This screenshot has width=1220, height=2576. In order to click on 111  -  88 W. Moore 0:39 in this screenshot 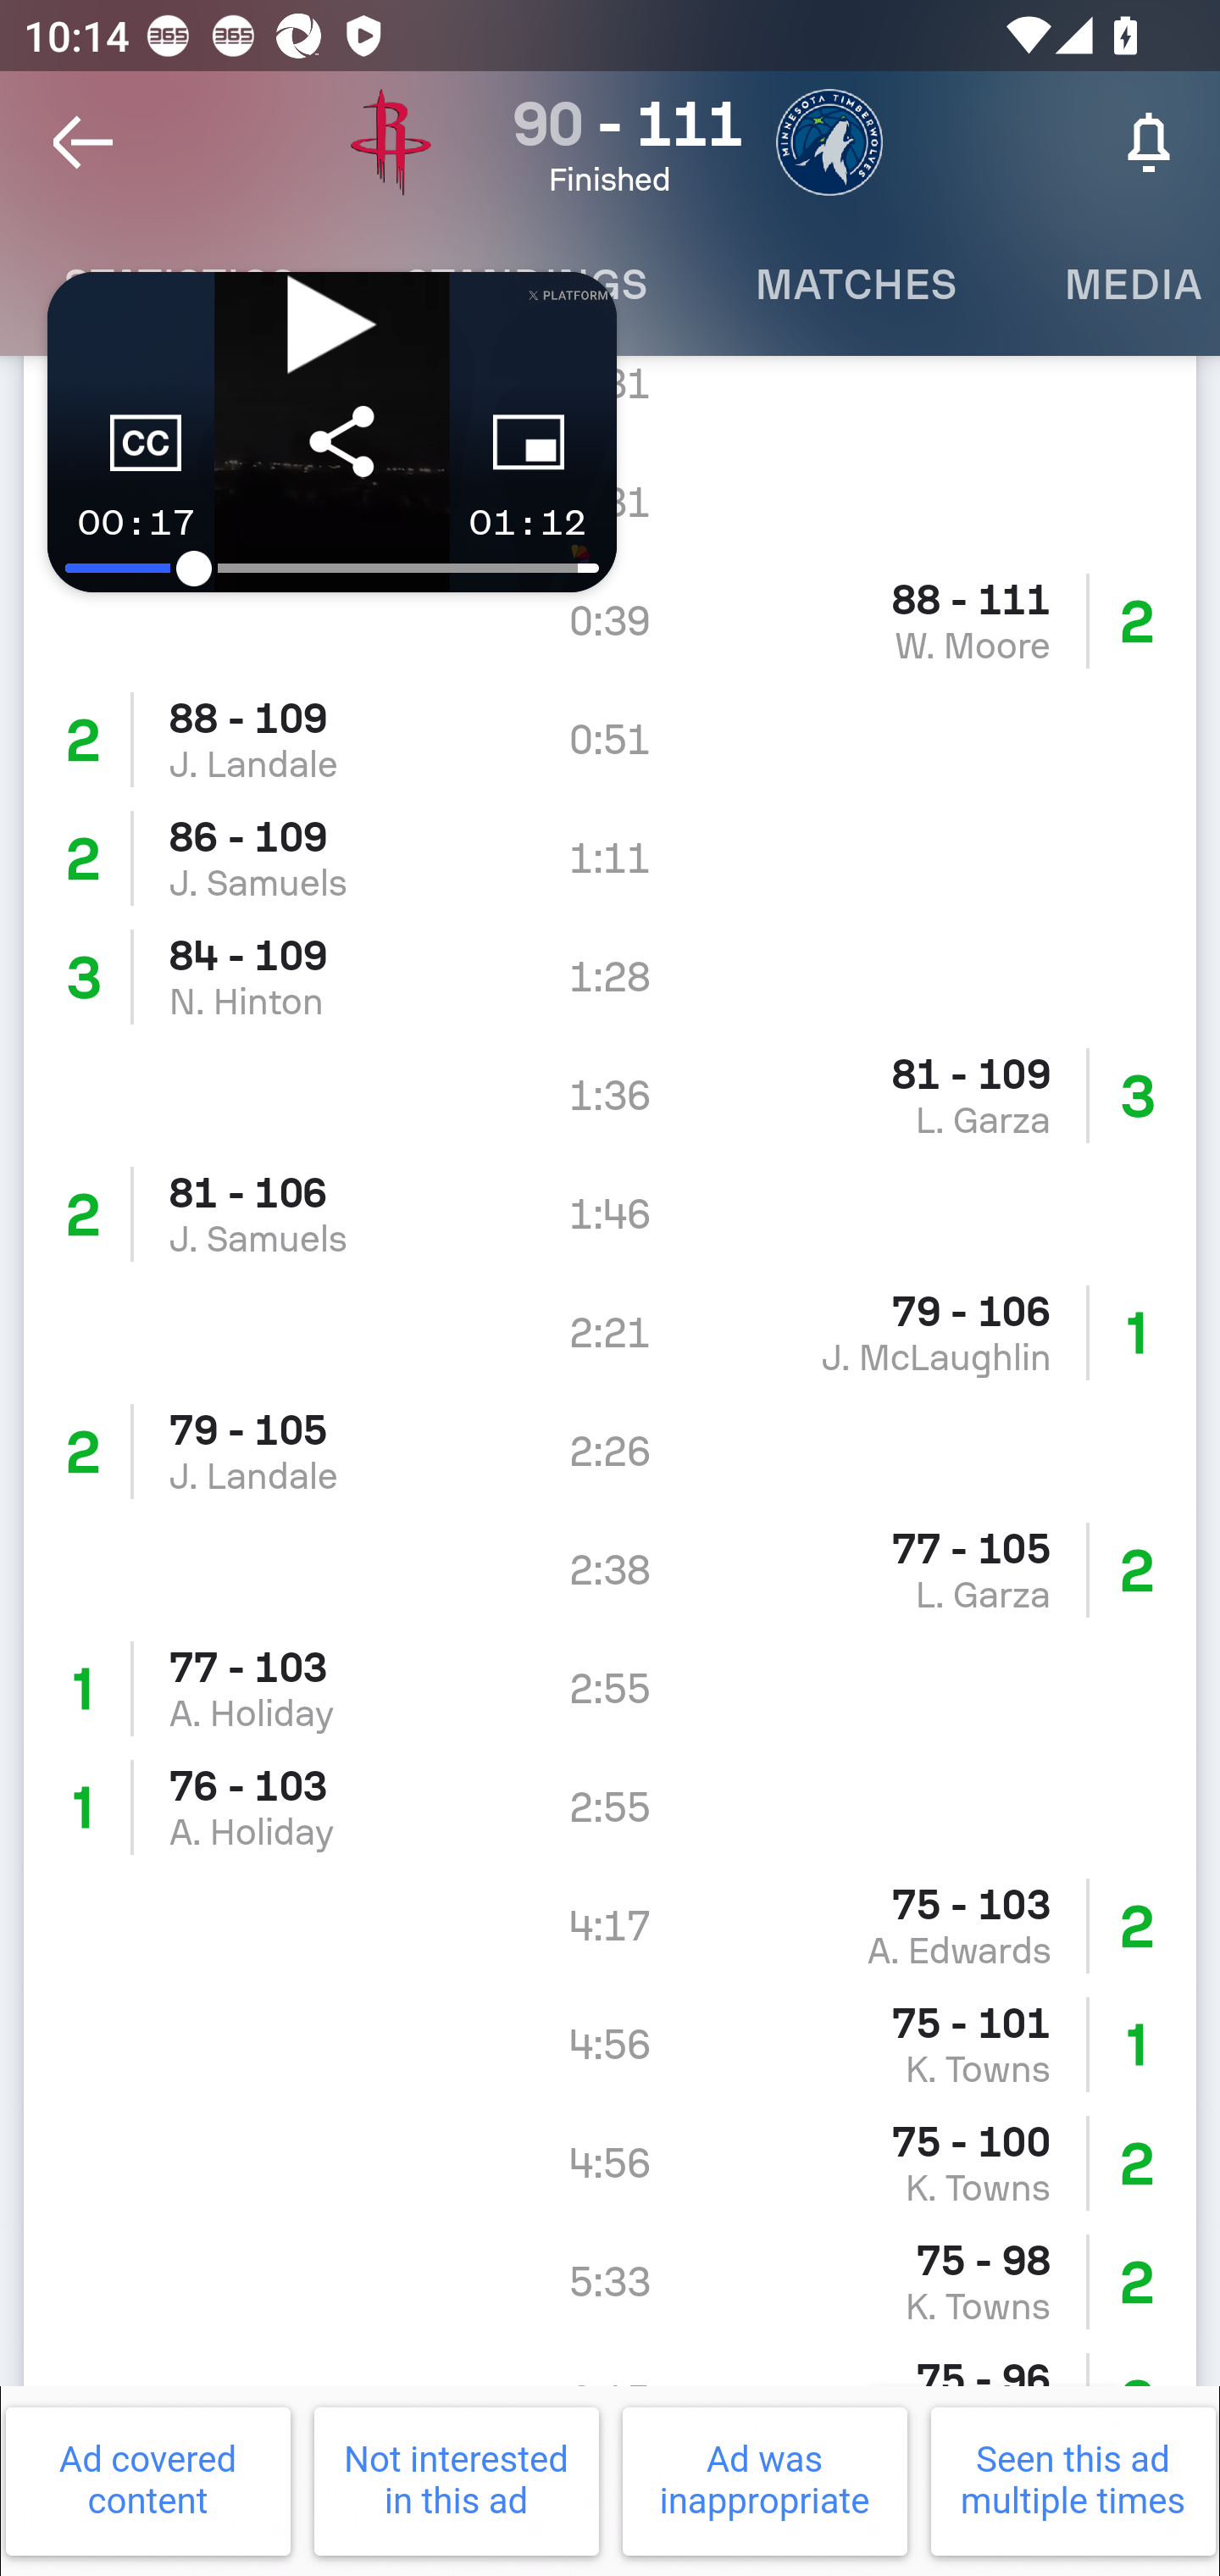, I will do `click(610, 620)`.